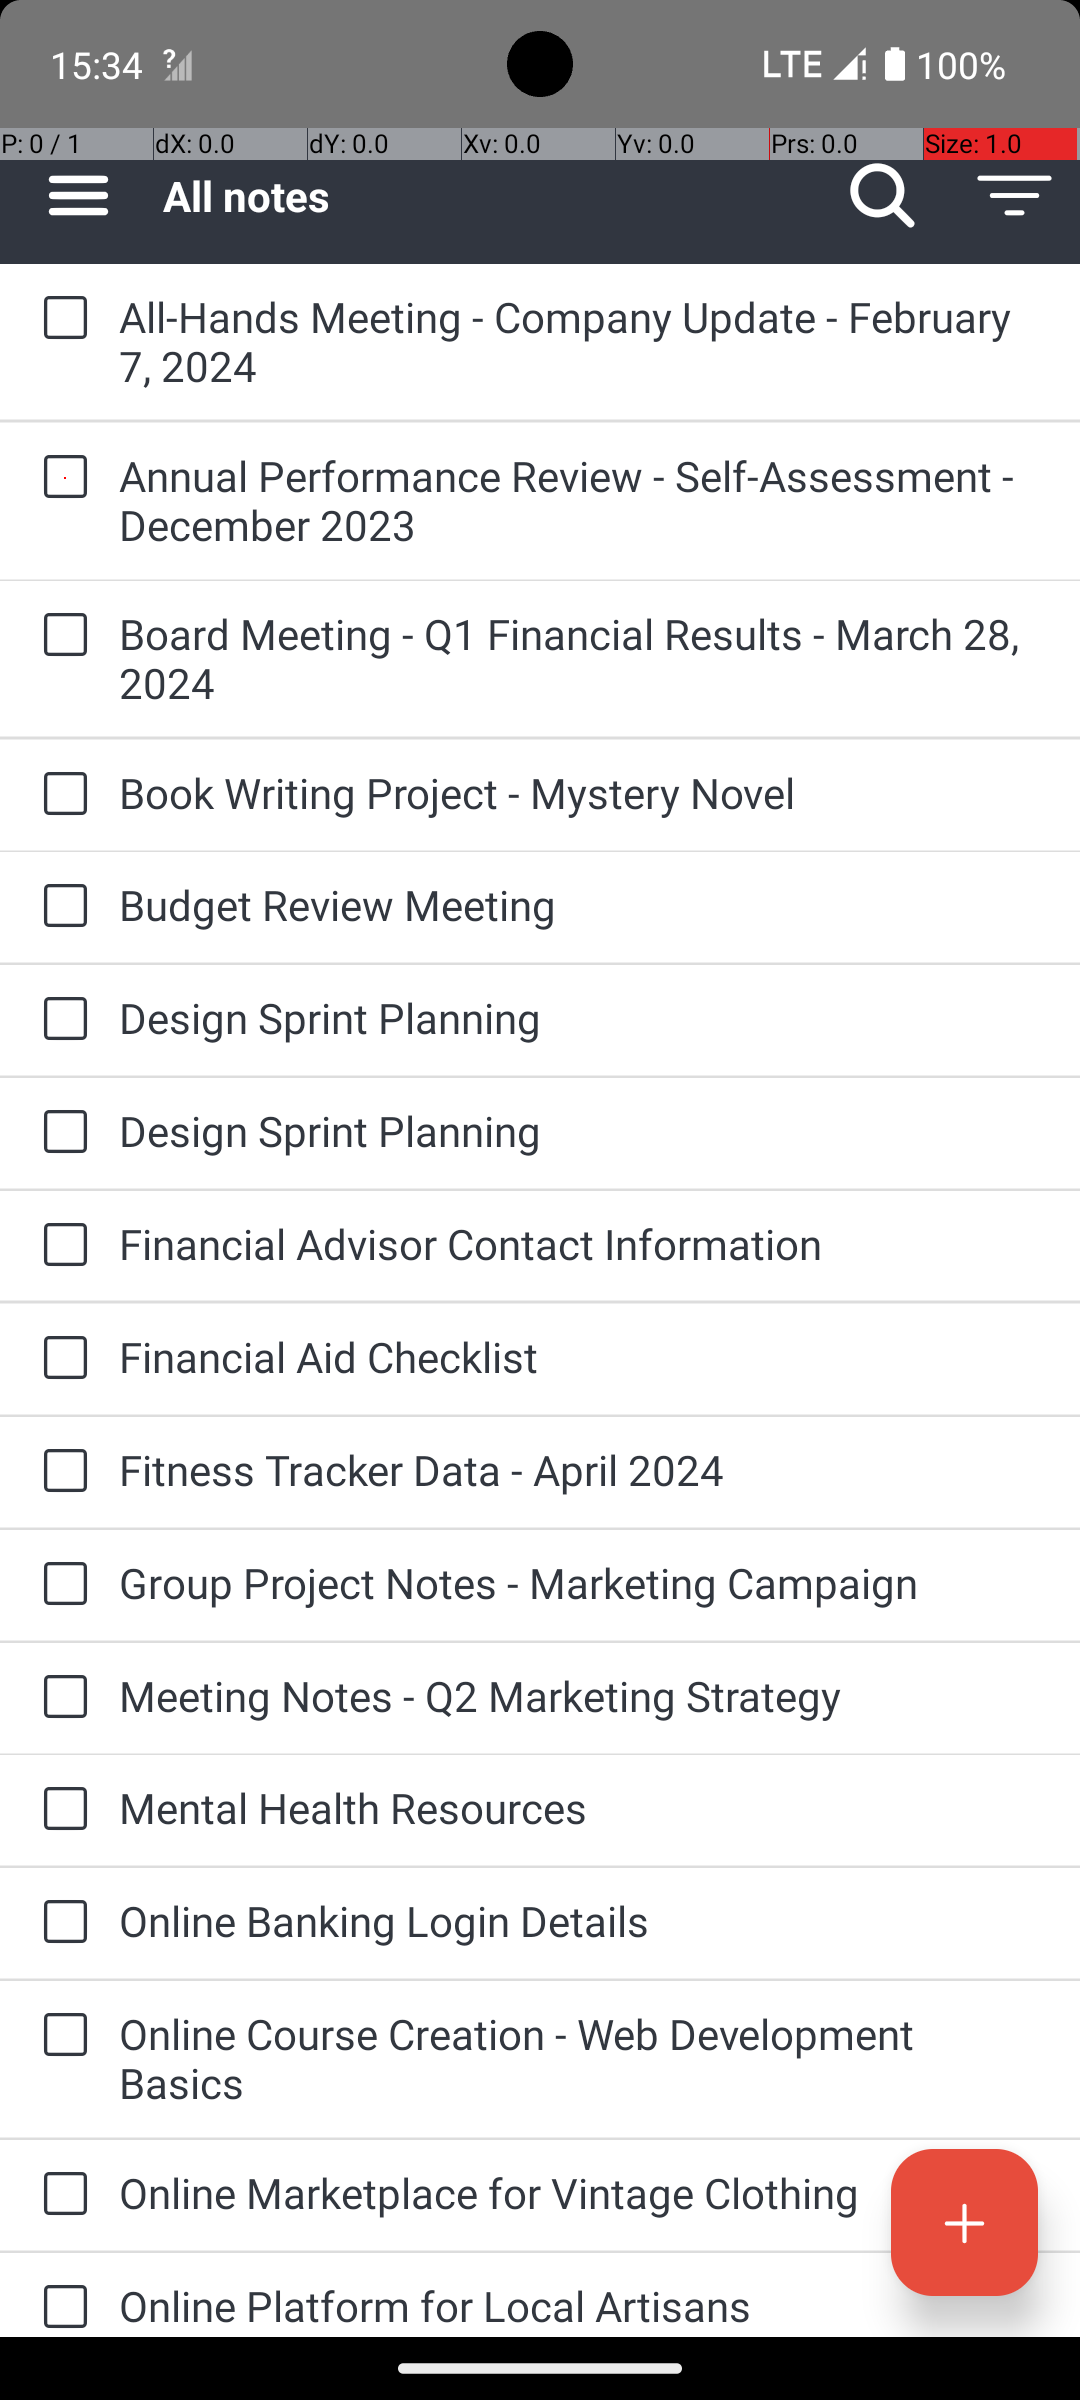 The height and width of the screenshot is (2400, 1080). I want to click on Fitness Tracker Data - April 2024, so click(580, 1470).